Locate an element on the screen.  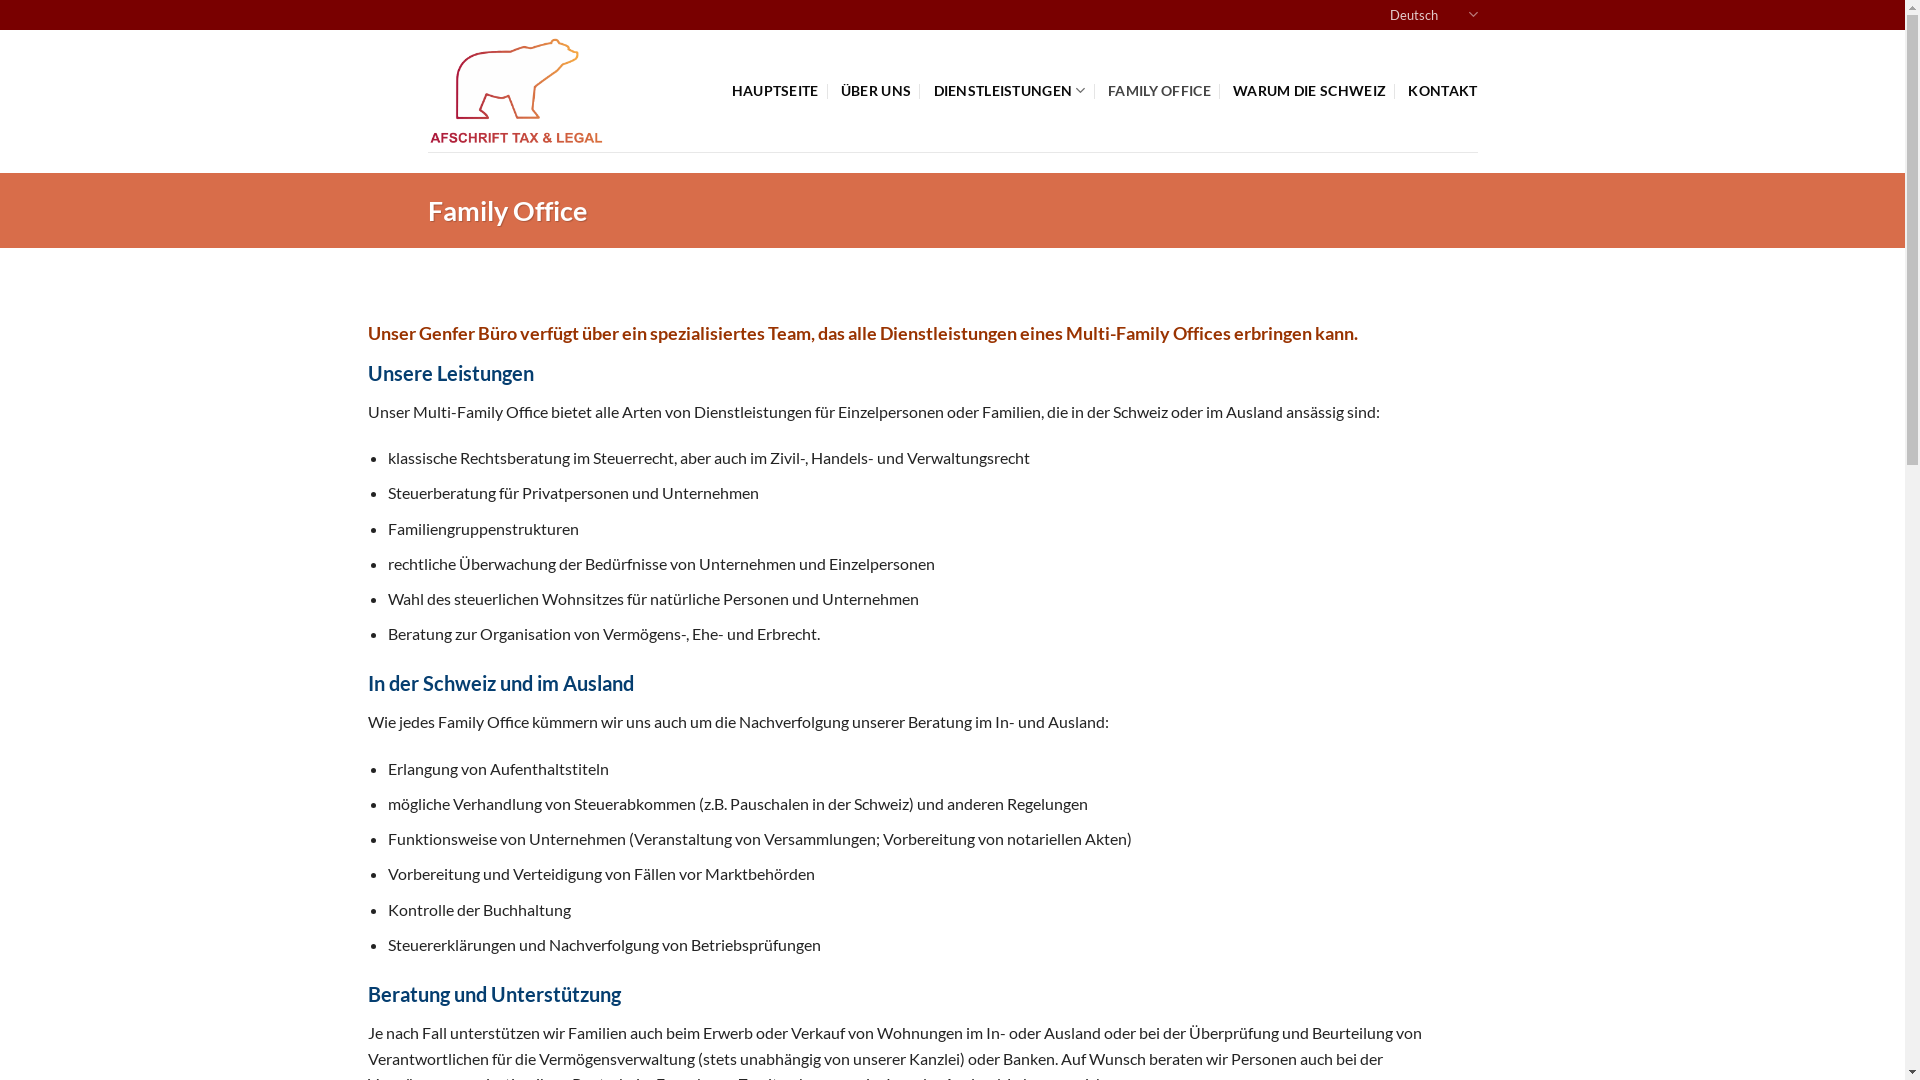
DIENSTLEISTUNGEN is located at coordinates (1010, 90).